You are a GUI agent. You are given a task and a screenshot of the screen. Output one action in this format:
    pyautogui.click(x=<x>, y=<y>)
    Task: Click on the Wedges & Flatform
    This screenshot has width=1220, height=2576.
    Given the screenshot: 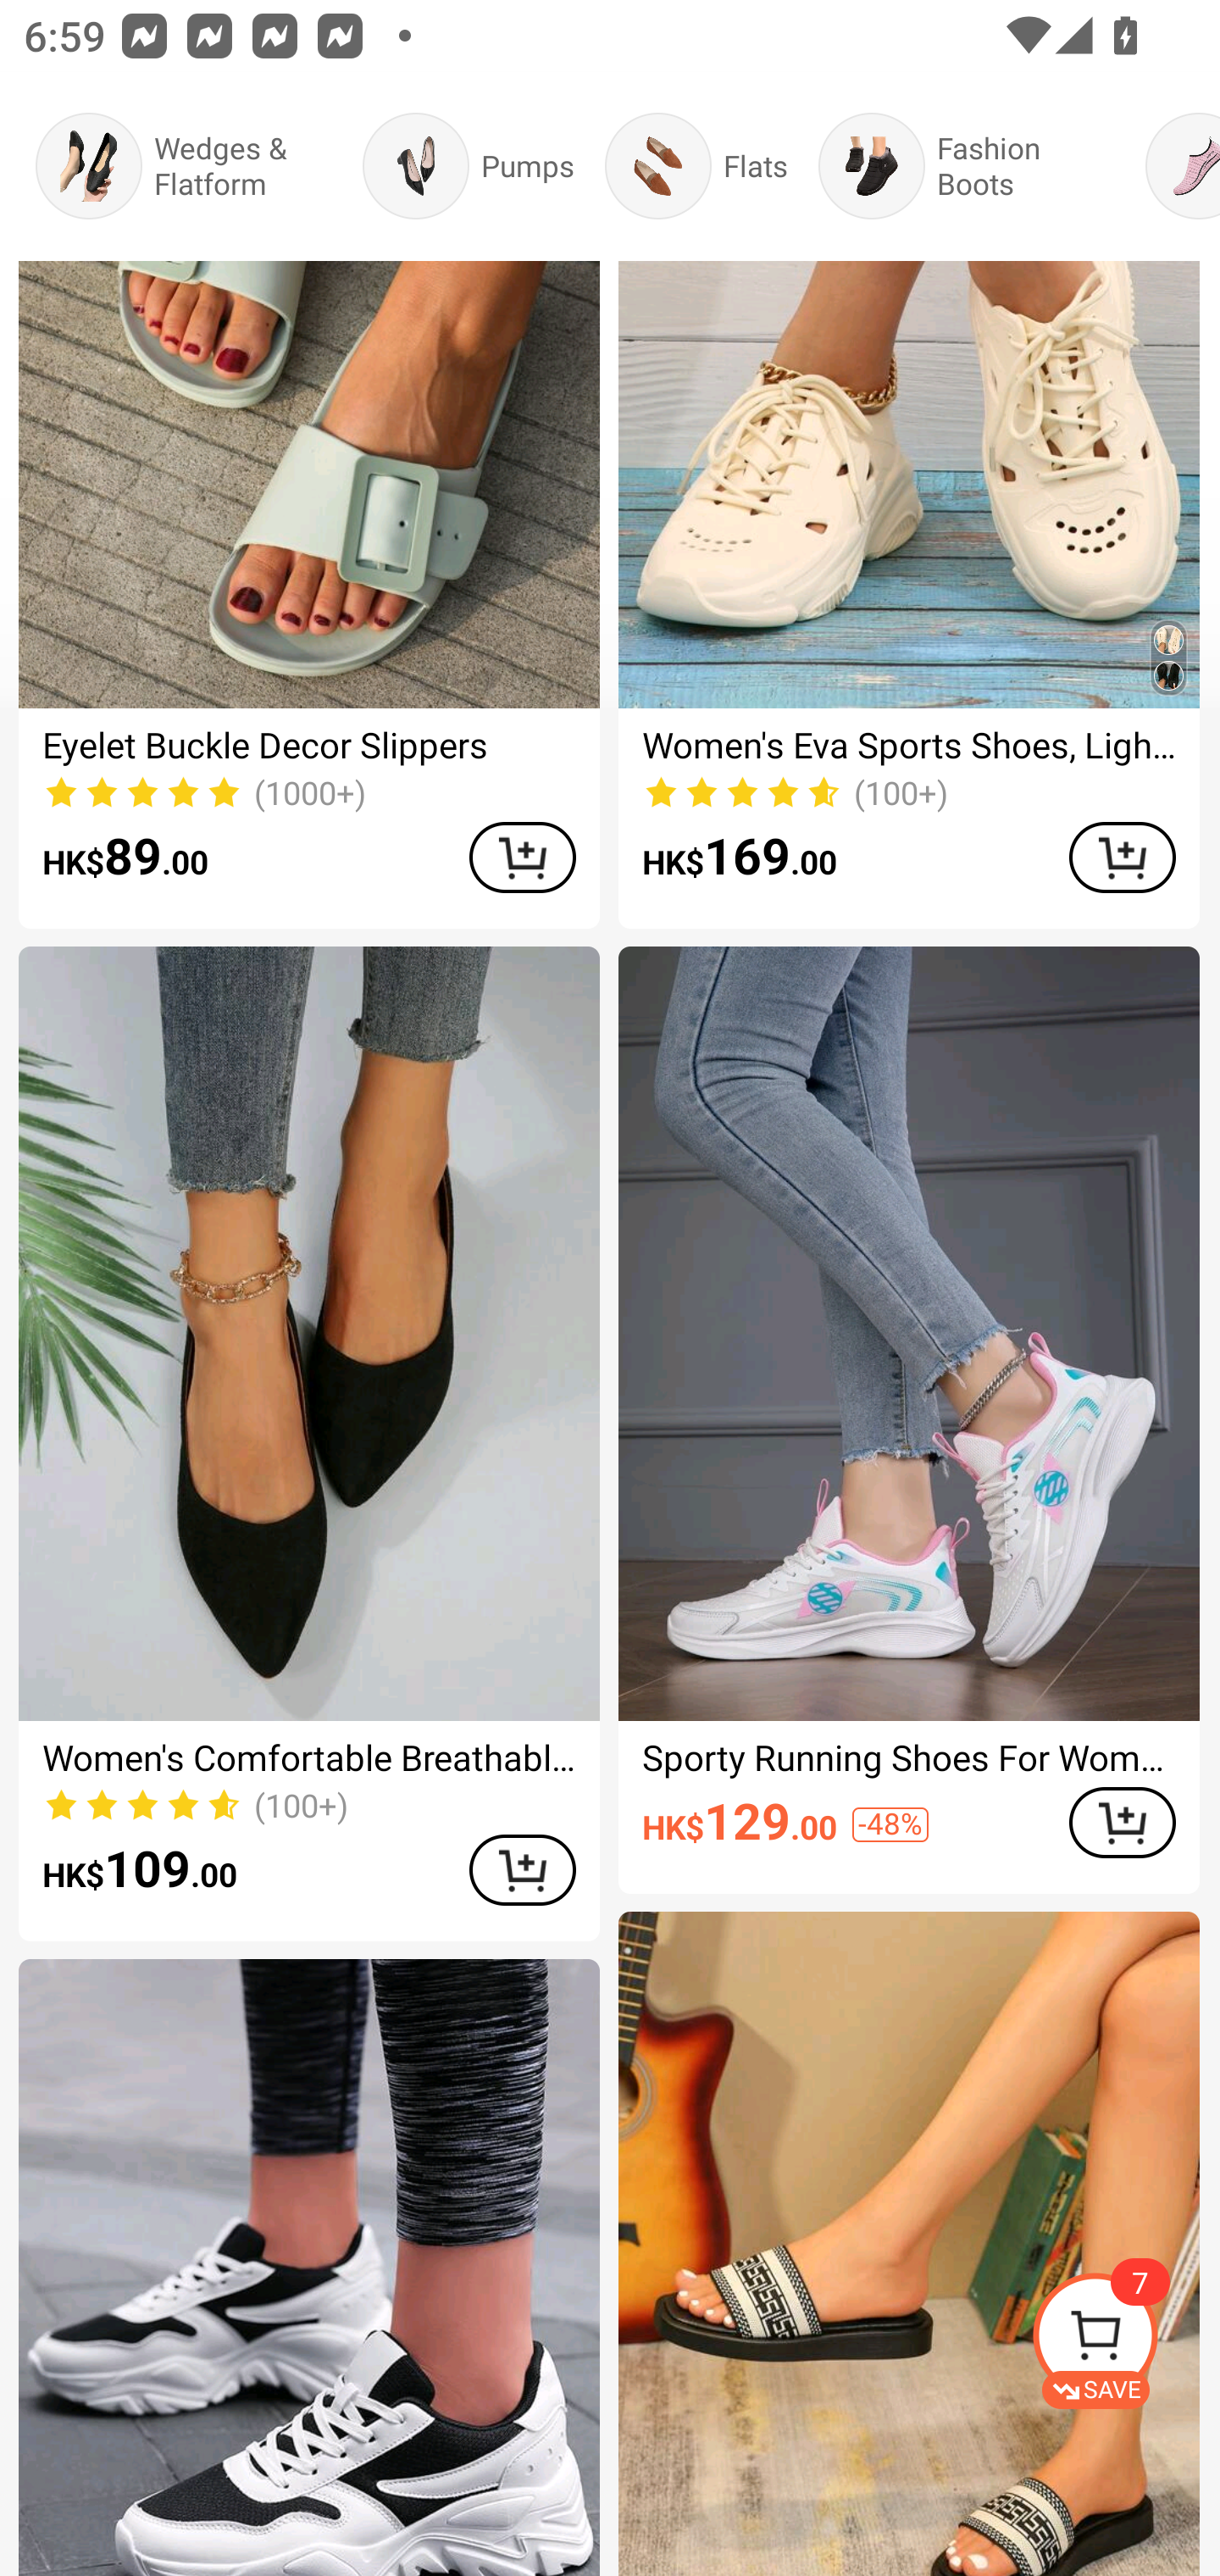 What is the action you would take?
    pyautogui.click(x=183, y=166)
    